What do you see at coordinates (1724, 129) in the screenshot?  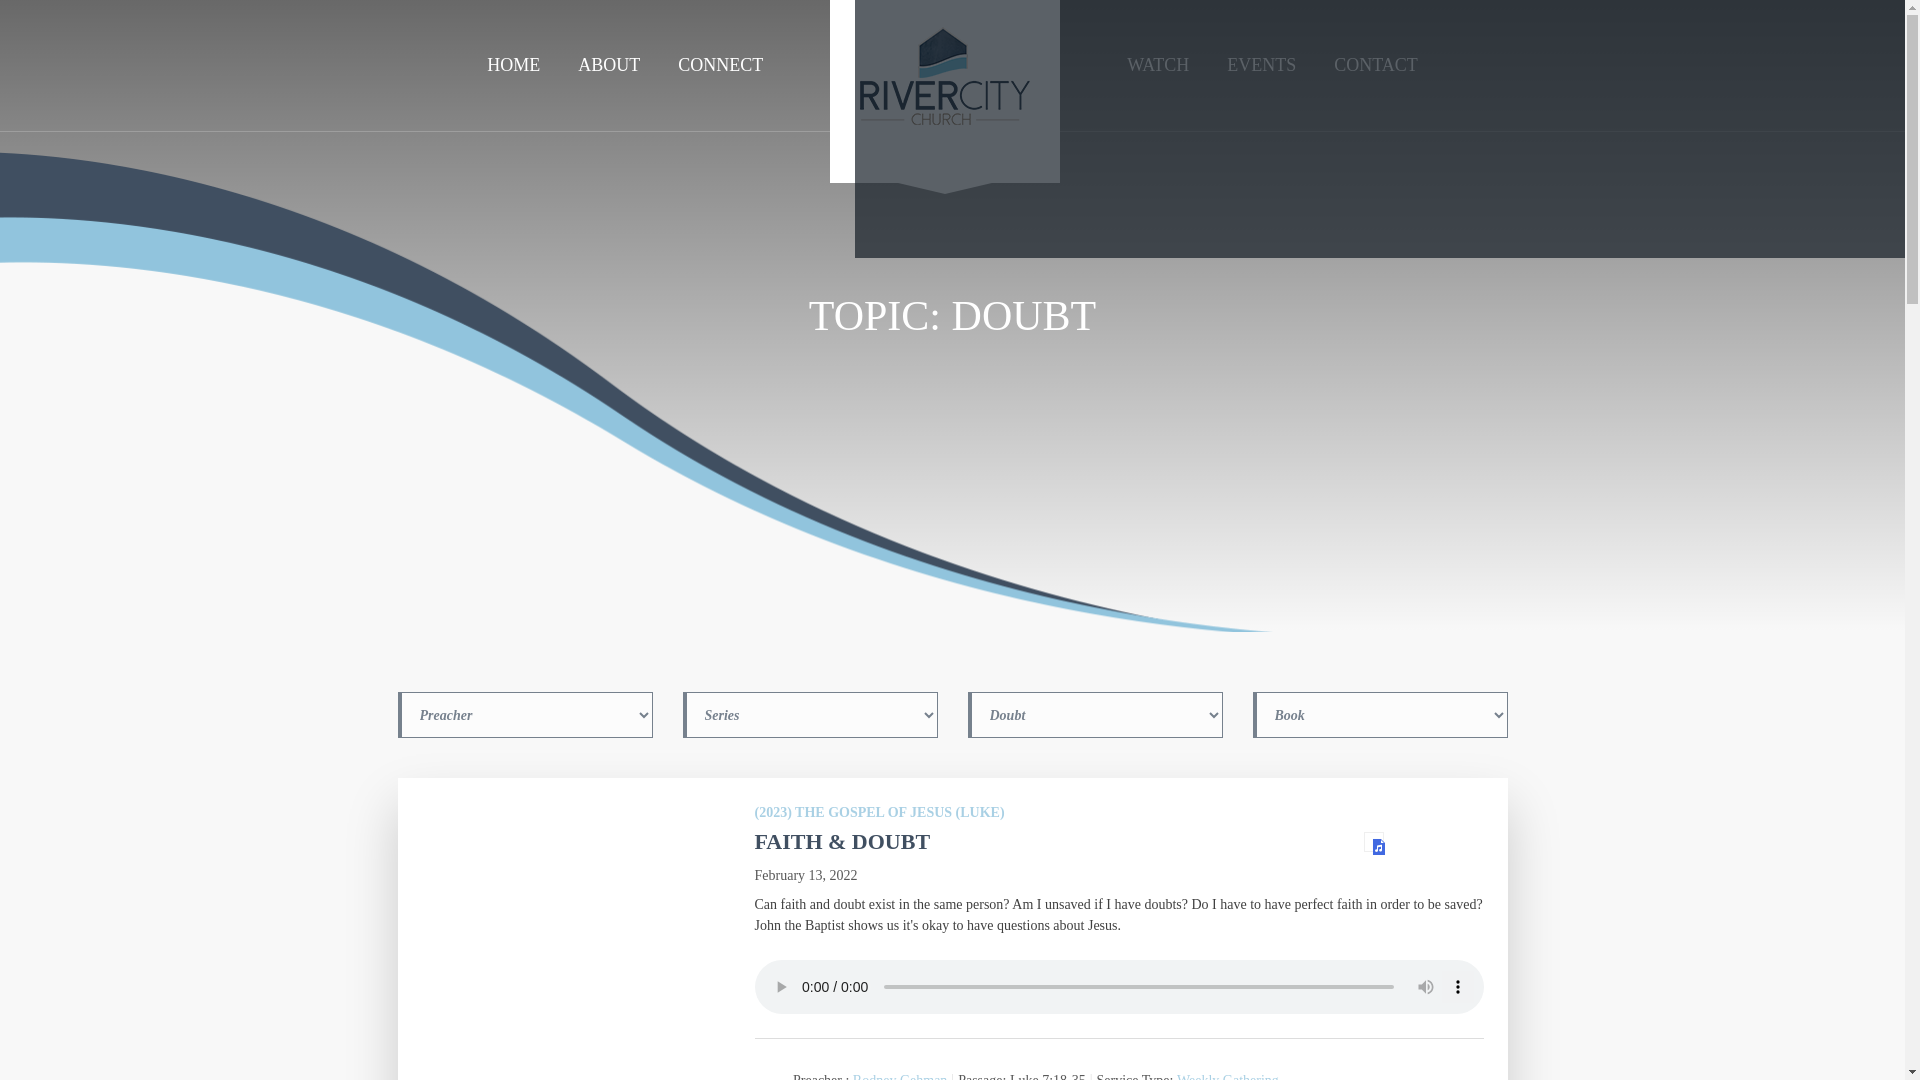 I see `Share via Twitter` at bounding box center [1724, 129].